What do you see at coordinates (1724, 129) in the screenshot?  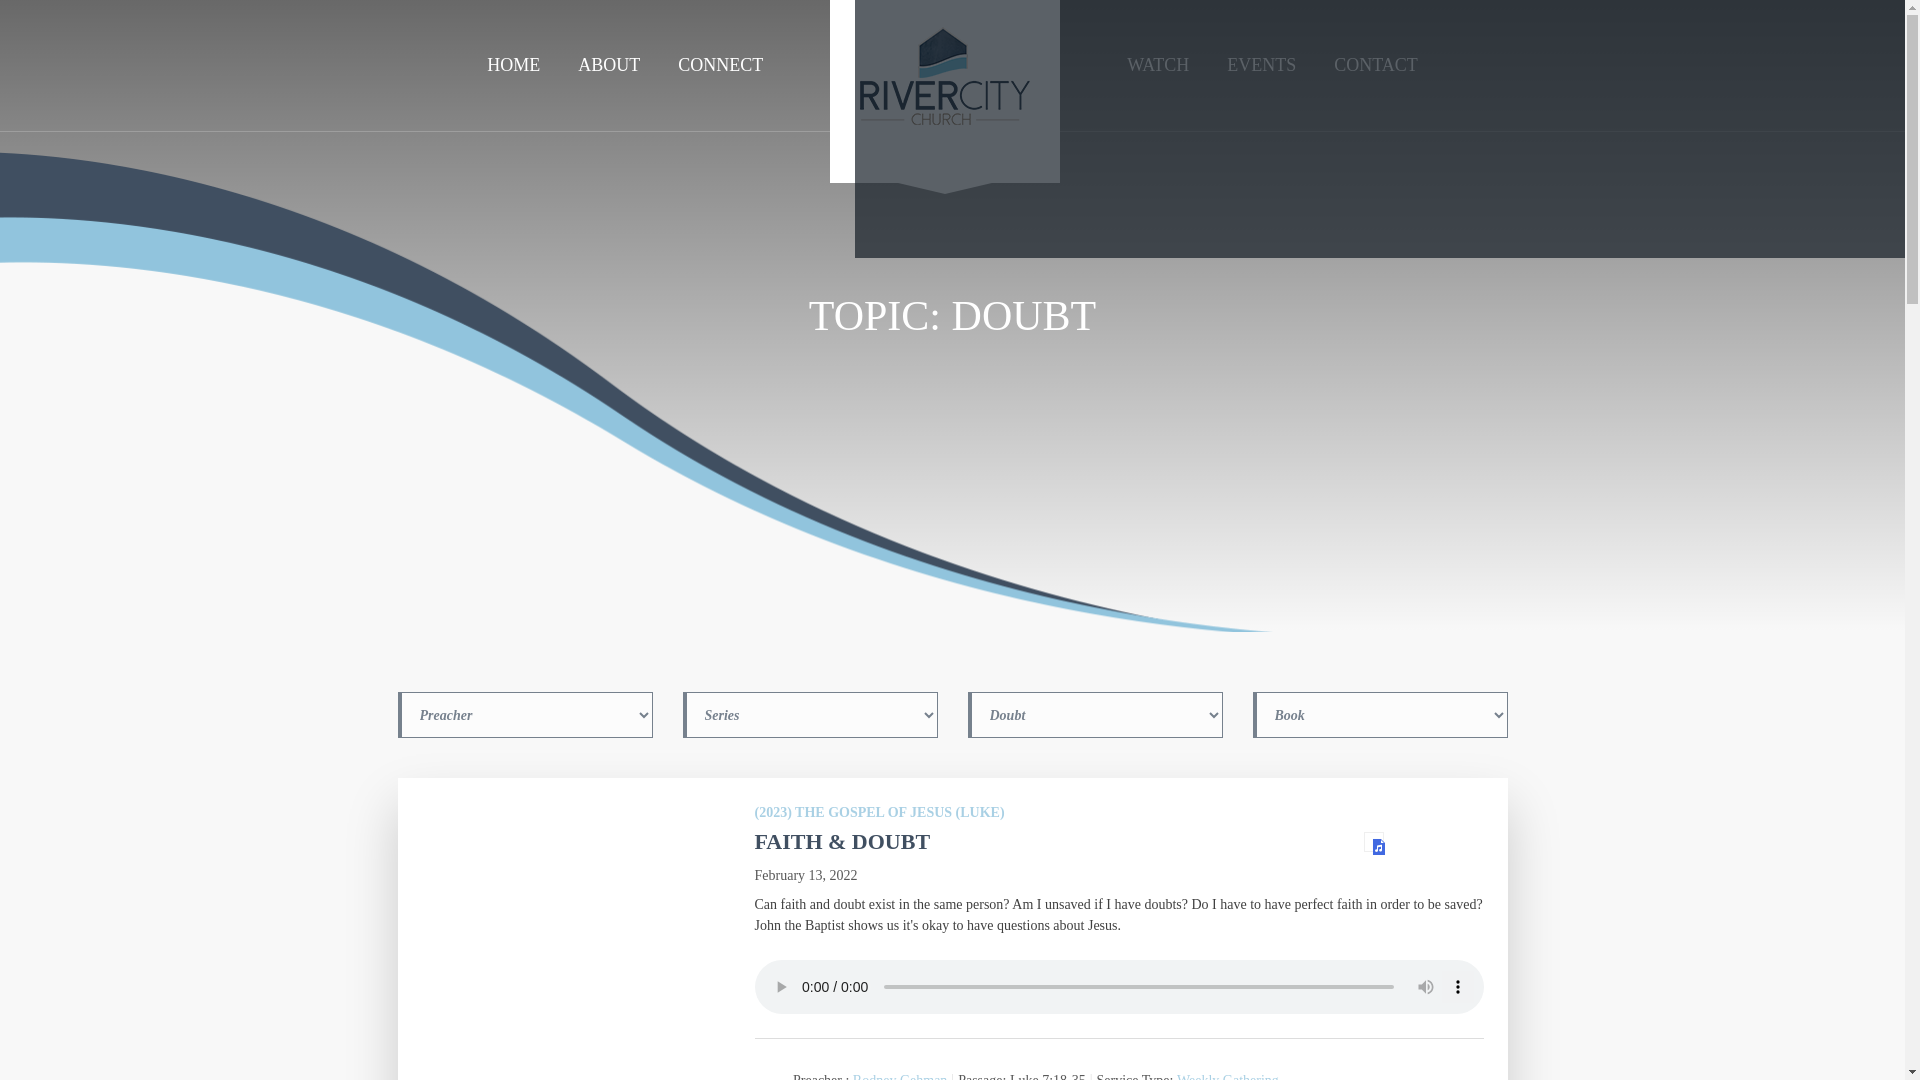 I see `Share via Twitter` at bounding box center [1724, 129].